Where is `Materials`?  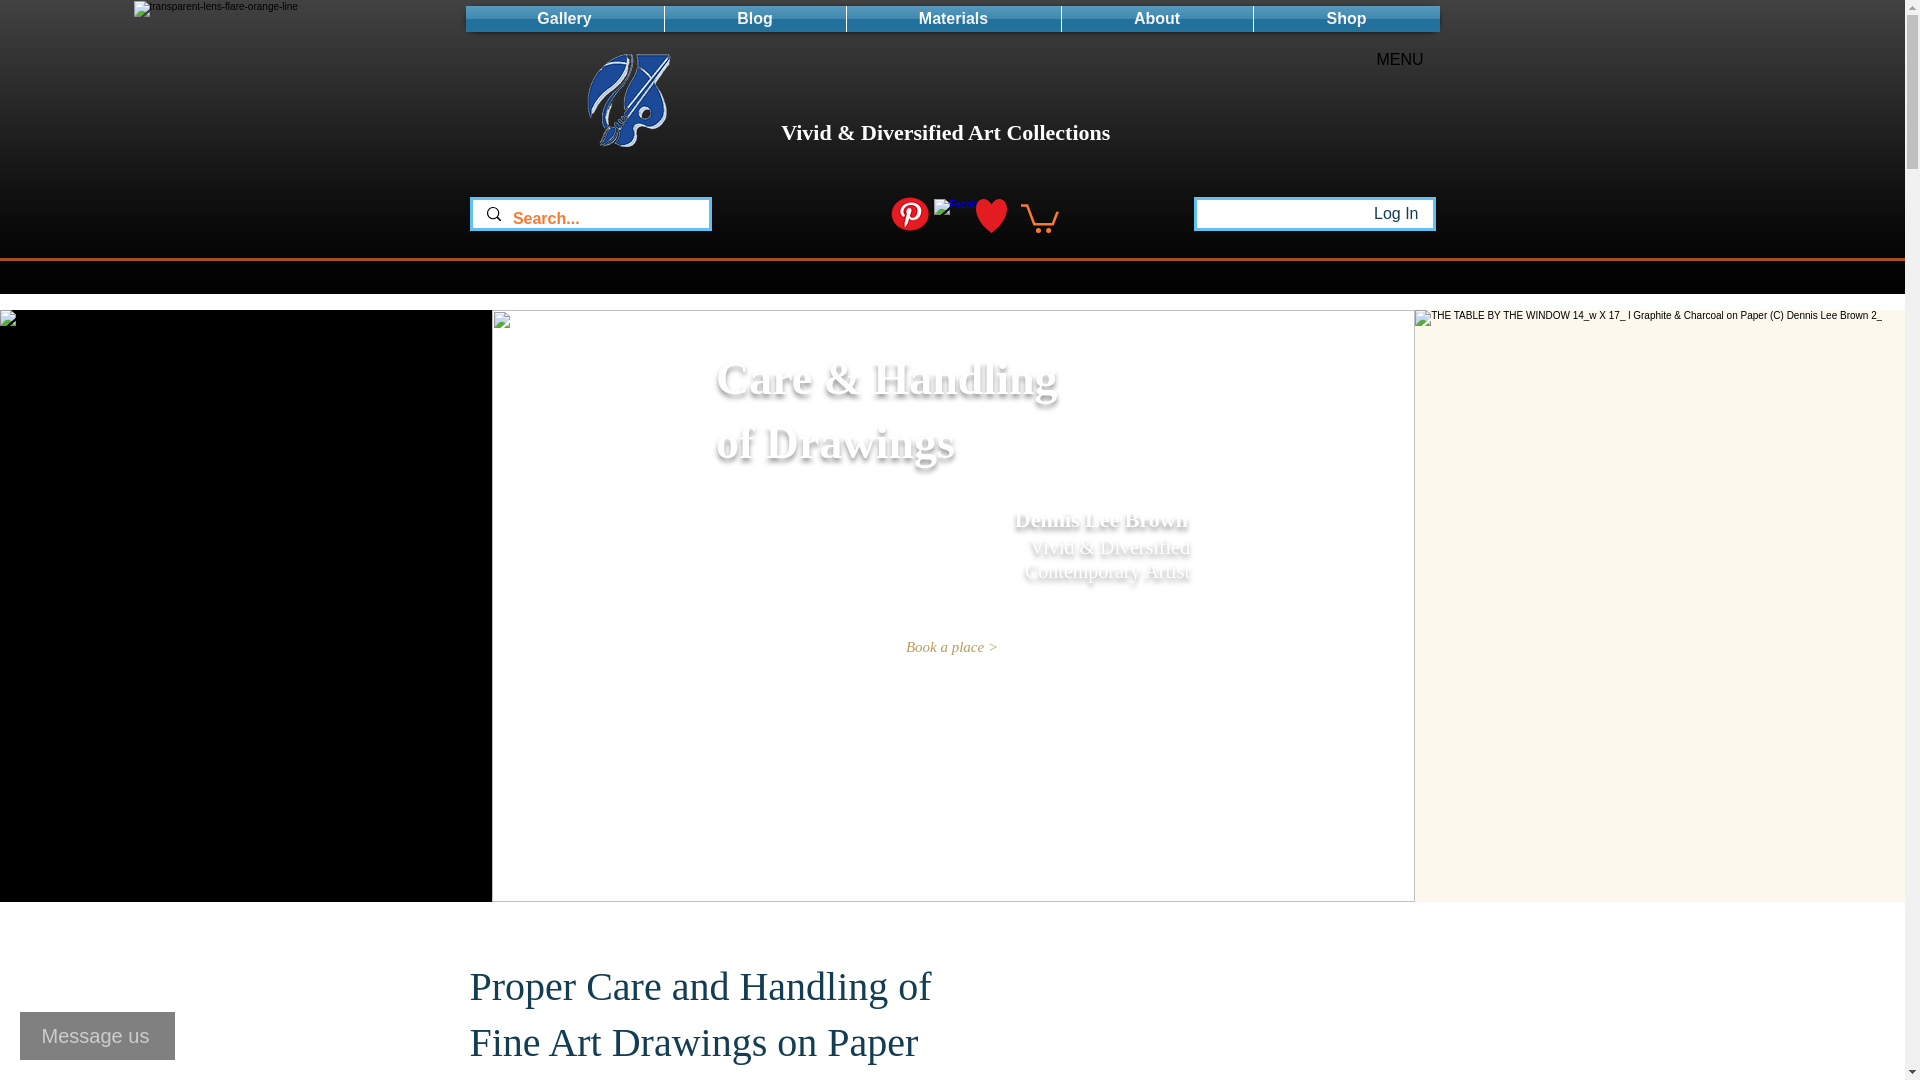 Materials is located at coordinates (952, 19).